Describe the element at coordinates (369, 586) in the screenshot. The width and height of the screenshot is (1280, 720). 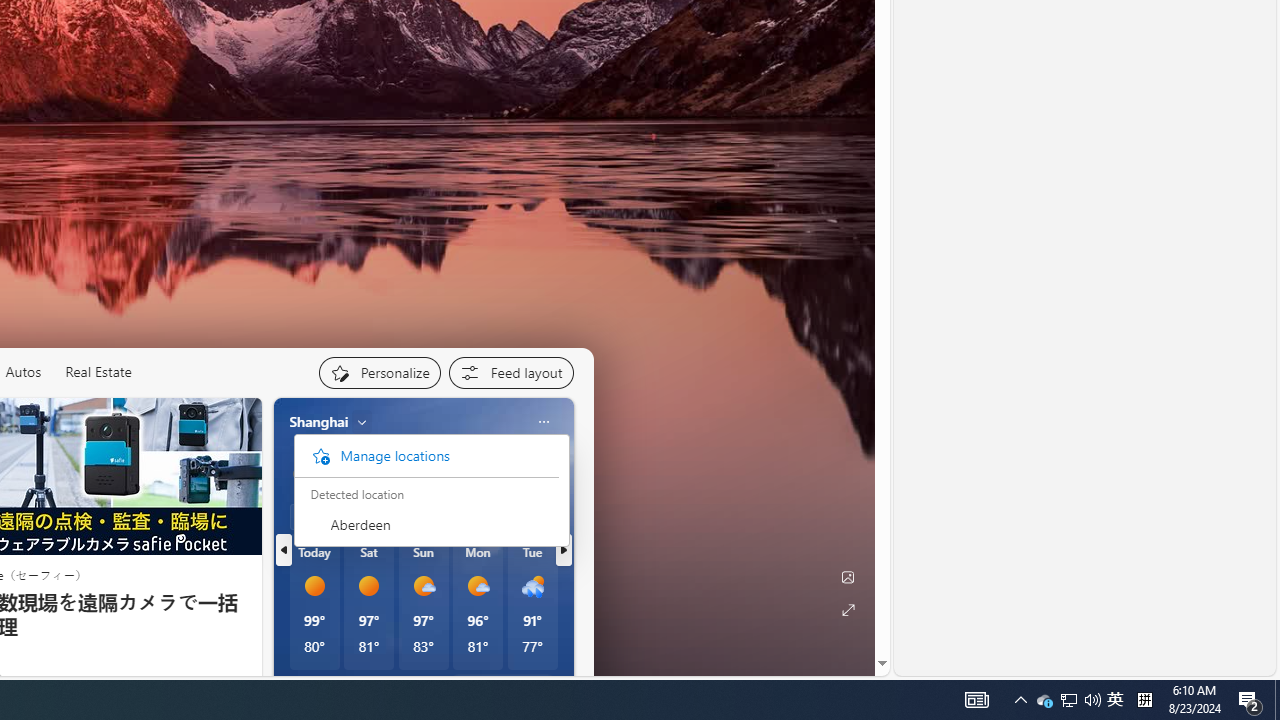
I see `Sunny` at that location.